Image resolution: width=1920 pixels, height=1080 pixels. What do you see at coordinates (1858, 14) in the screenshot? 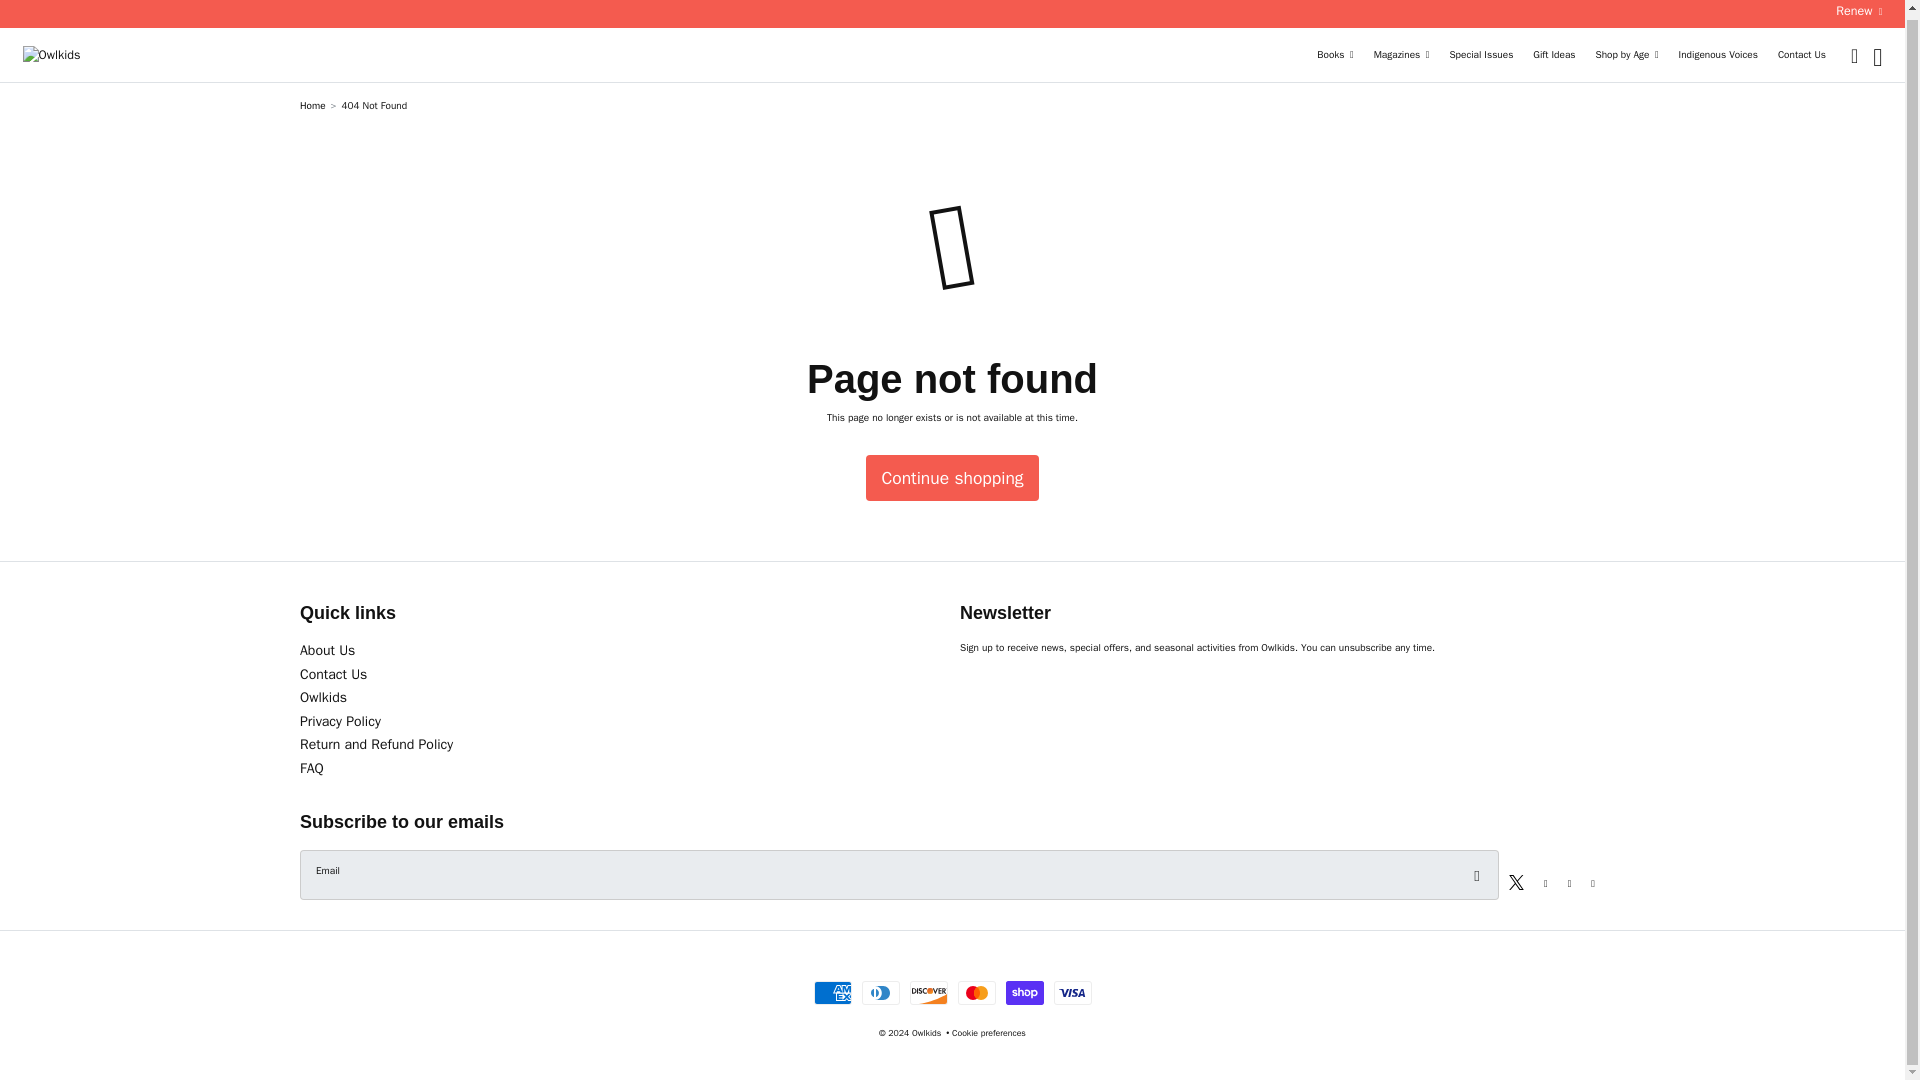
I see `Renew` at bounding box center [1858, 14].